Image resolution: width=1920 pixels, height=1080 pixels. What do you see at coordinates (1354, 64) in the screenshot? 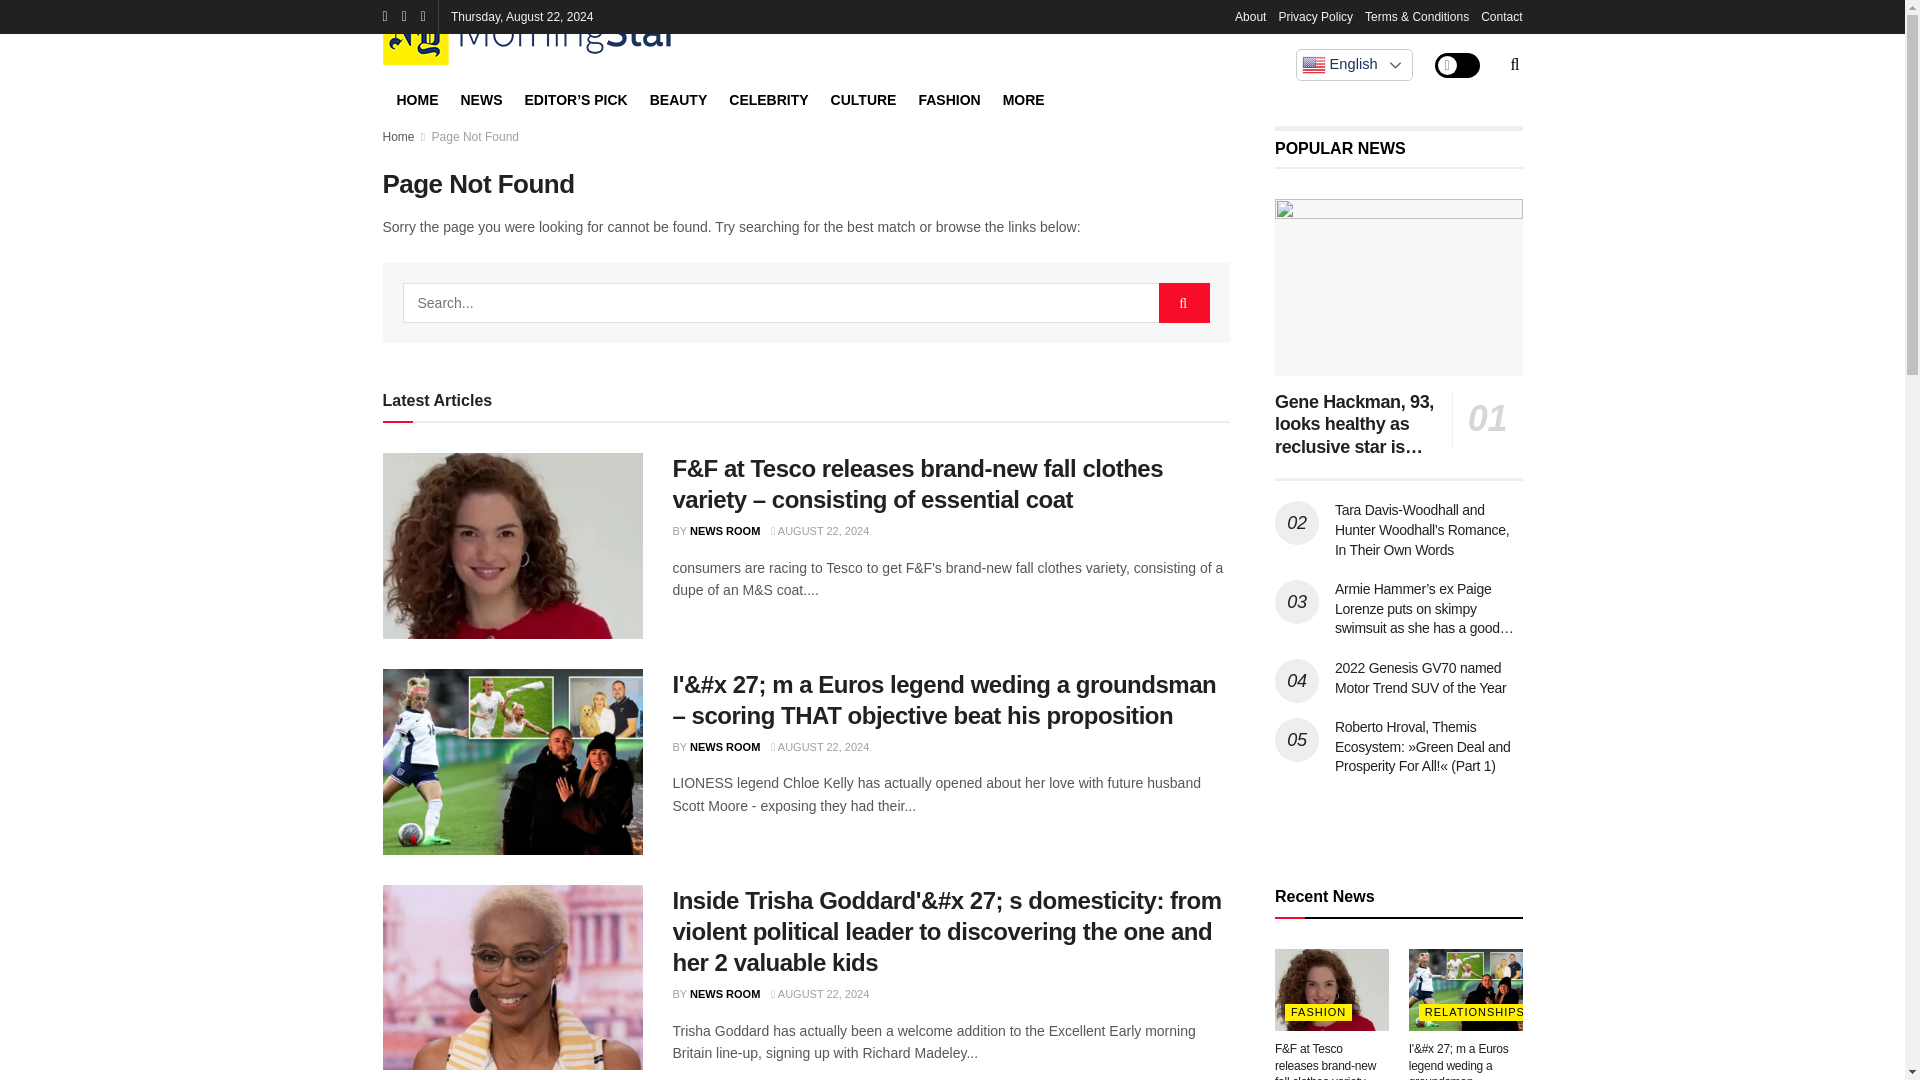
I see `English` at bounding box center [1354, 64].